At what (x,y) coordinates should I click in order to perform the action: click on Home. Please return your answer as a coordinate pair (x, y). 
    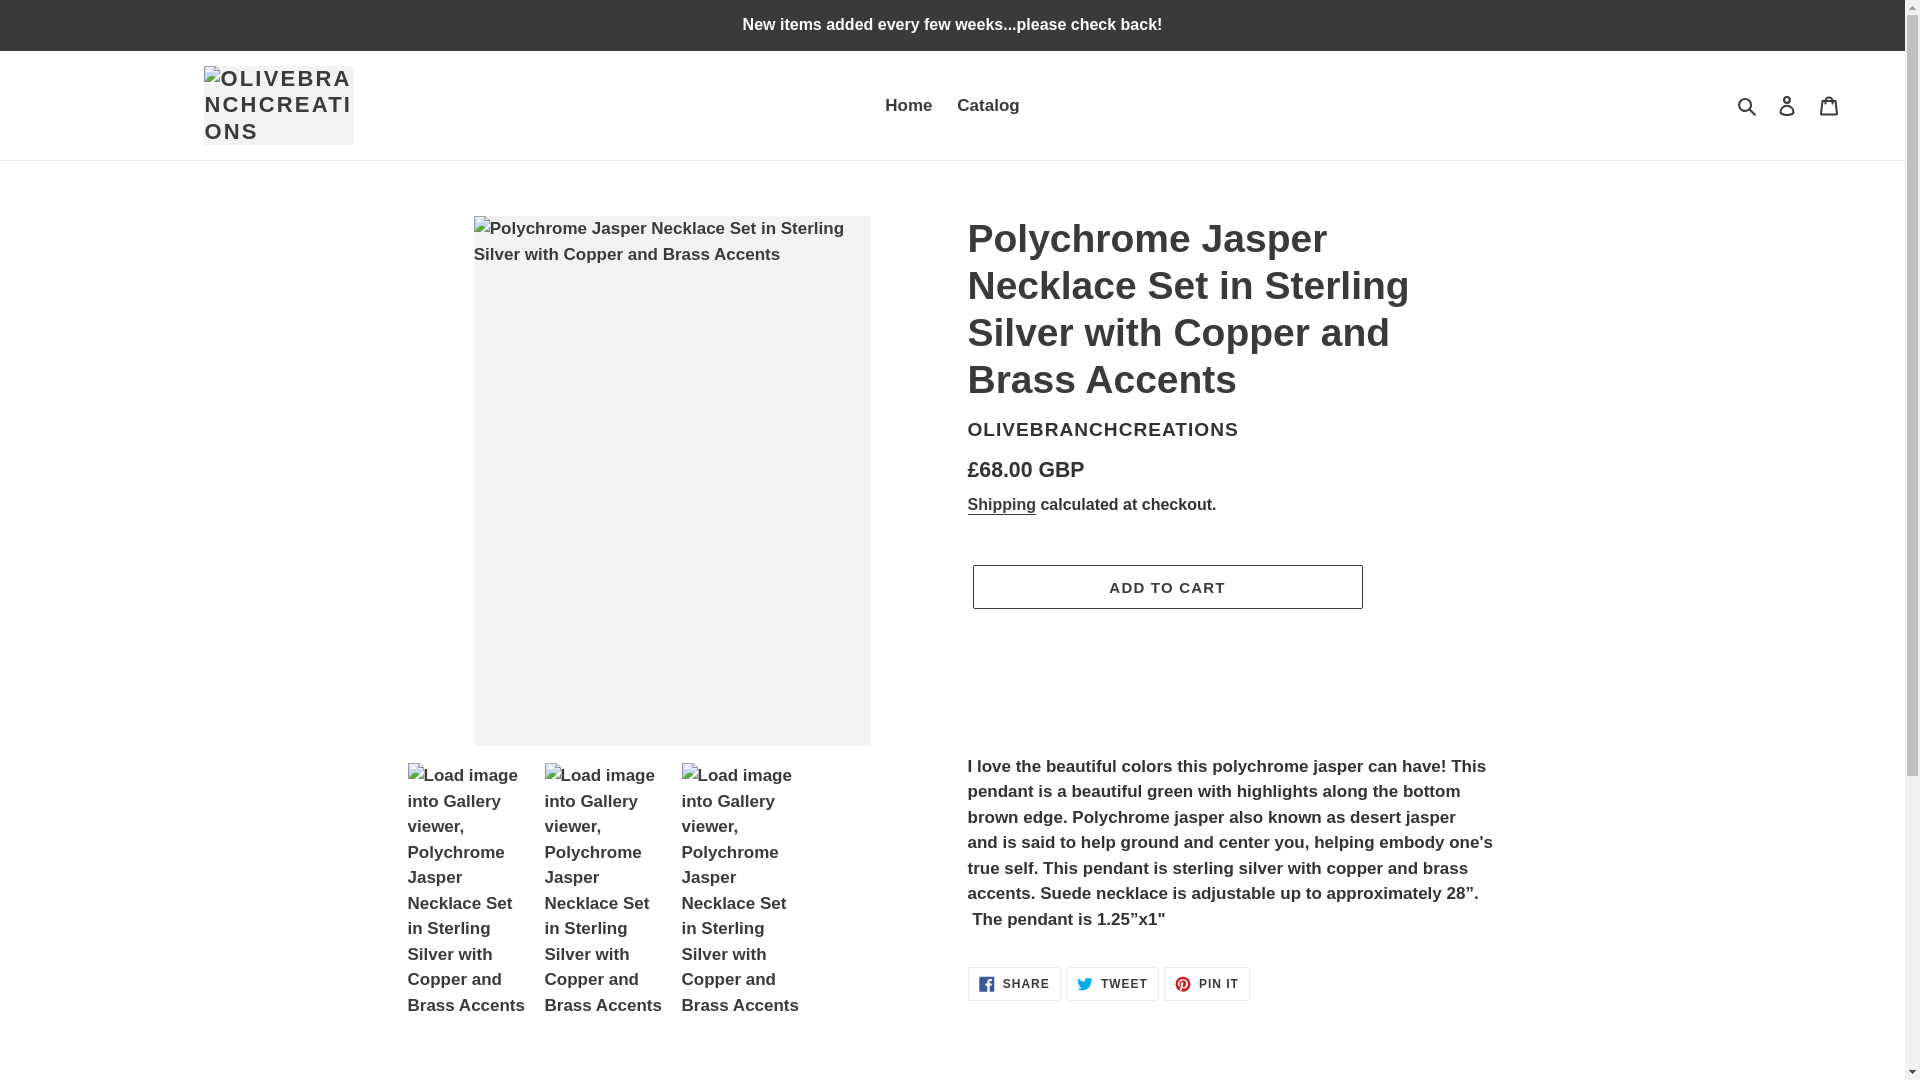
    Looking at the image, I should click on (1014, 984).